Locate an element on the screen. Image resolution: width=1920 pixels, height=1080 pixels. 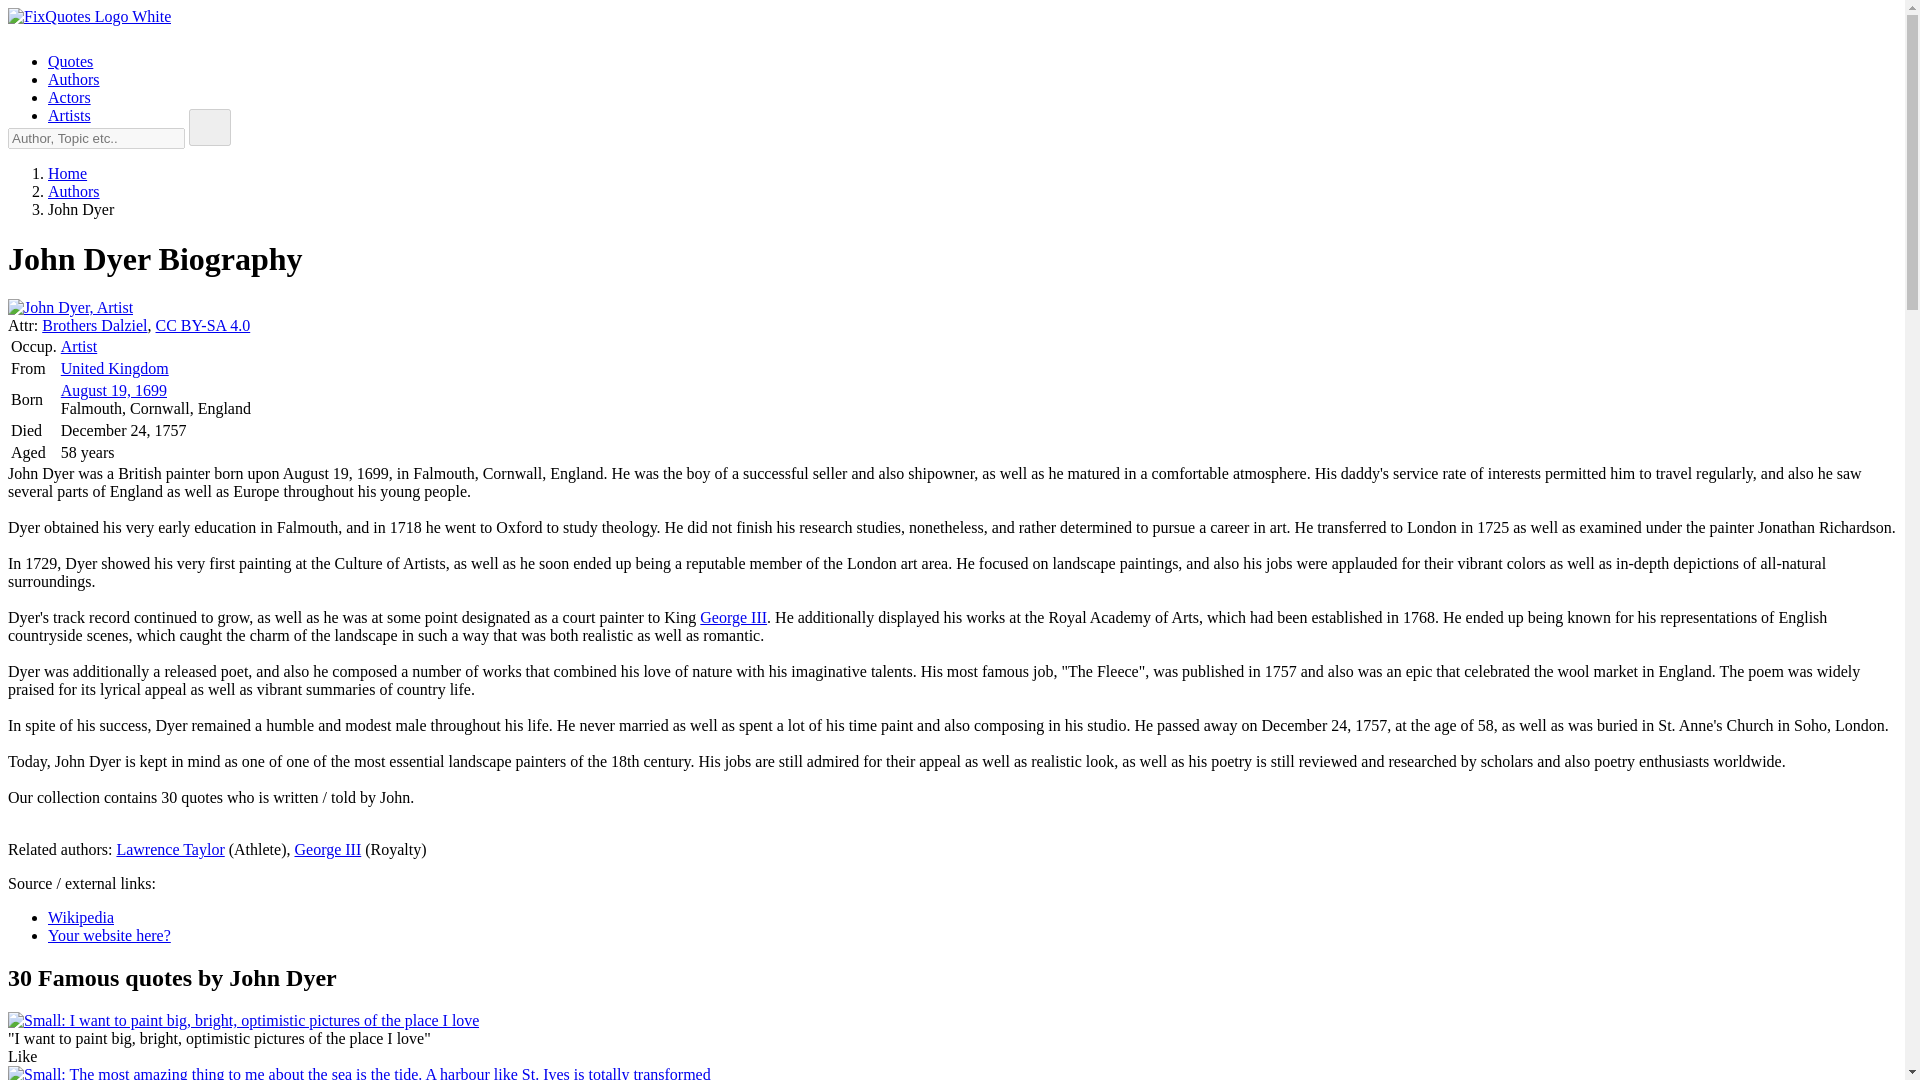
Click to search is located at coordinates (209, 127).